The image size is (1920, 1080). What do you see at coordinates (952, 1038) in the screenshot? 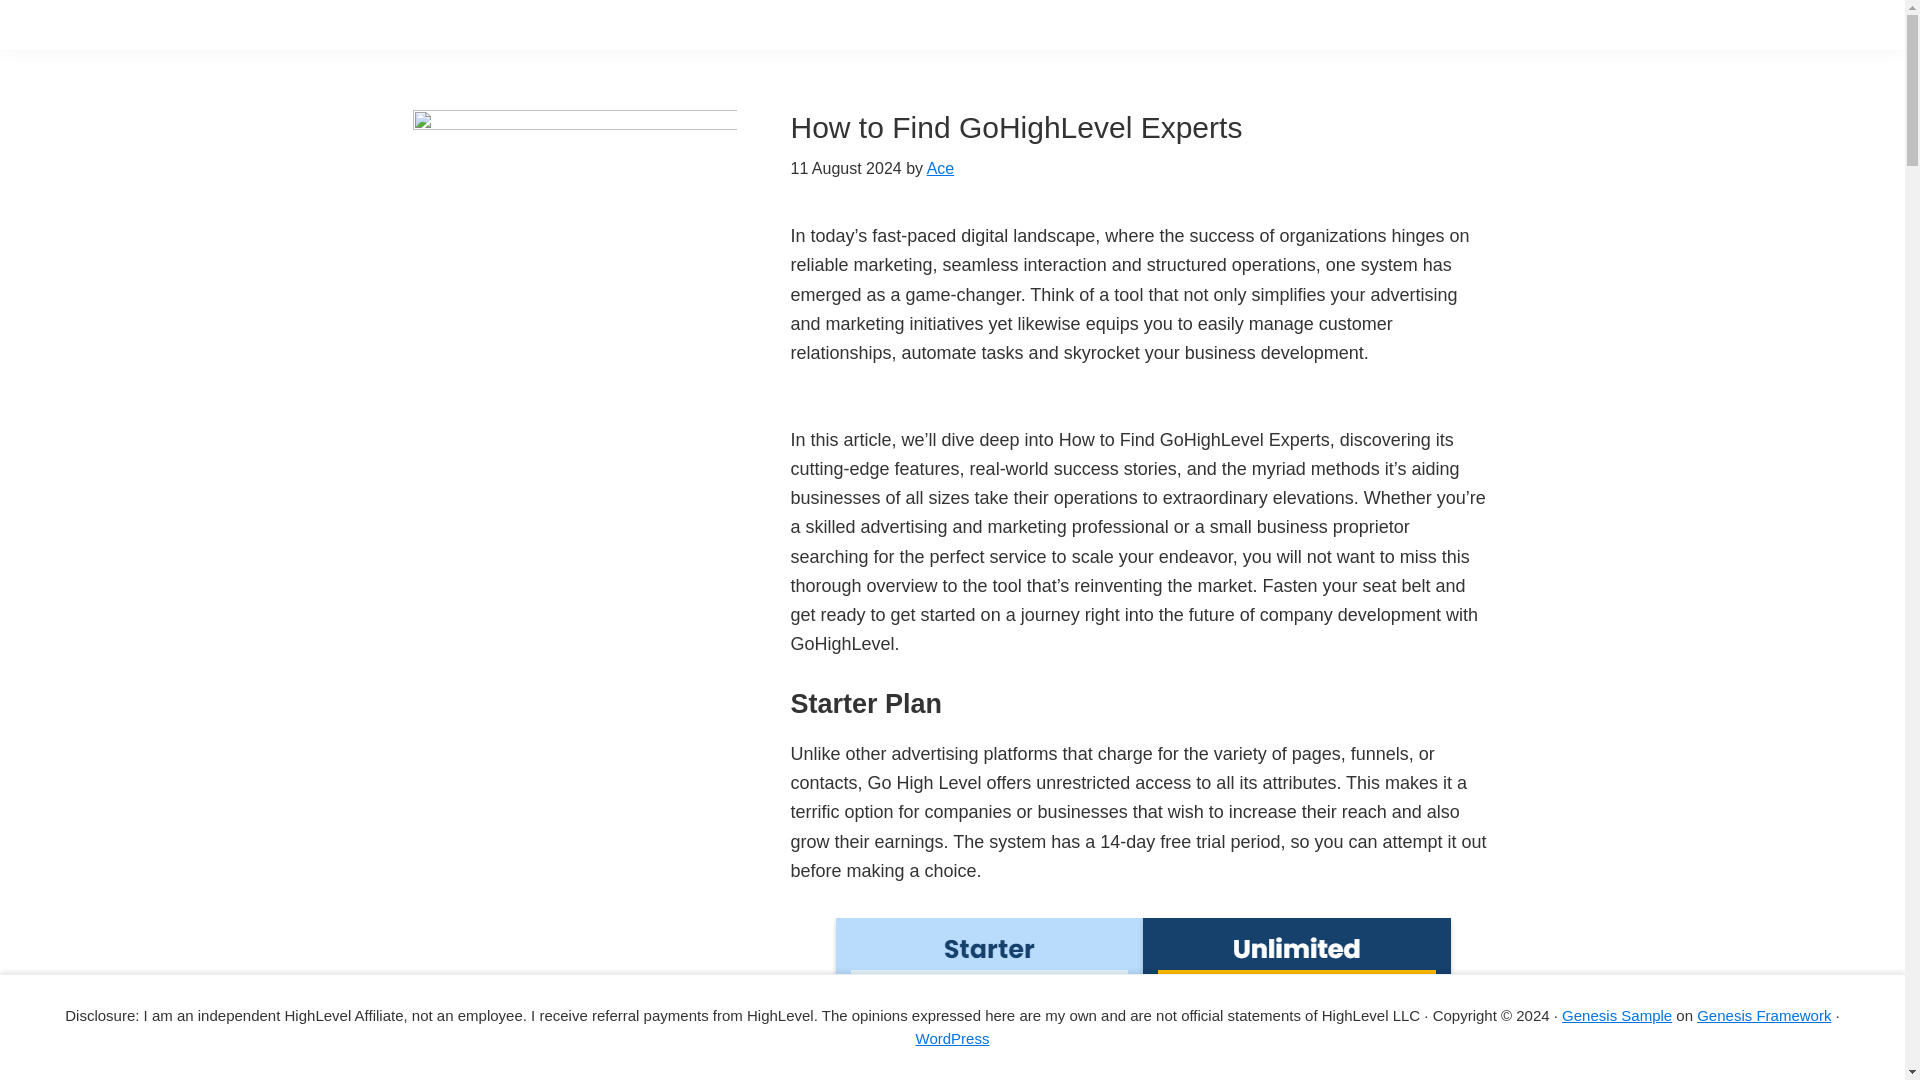
I see `WordPress` at bounding box center [952, 1038].